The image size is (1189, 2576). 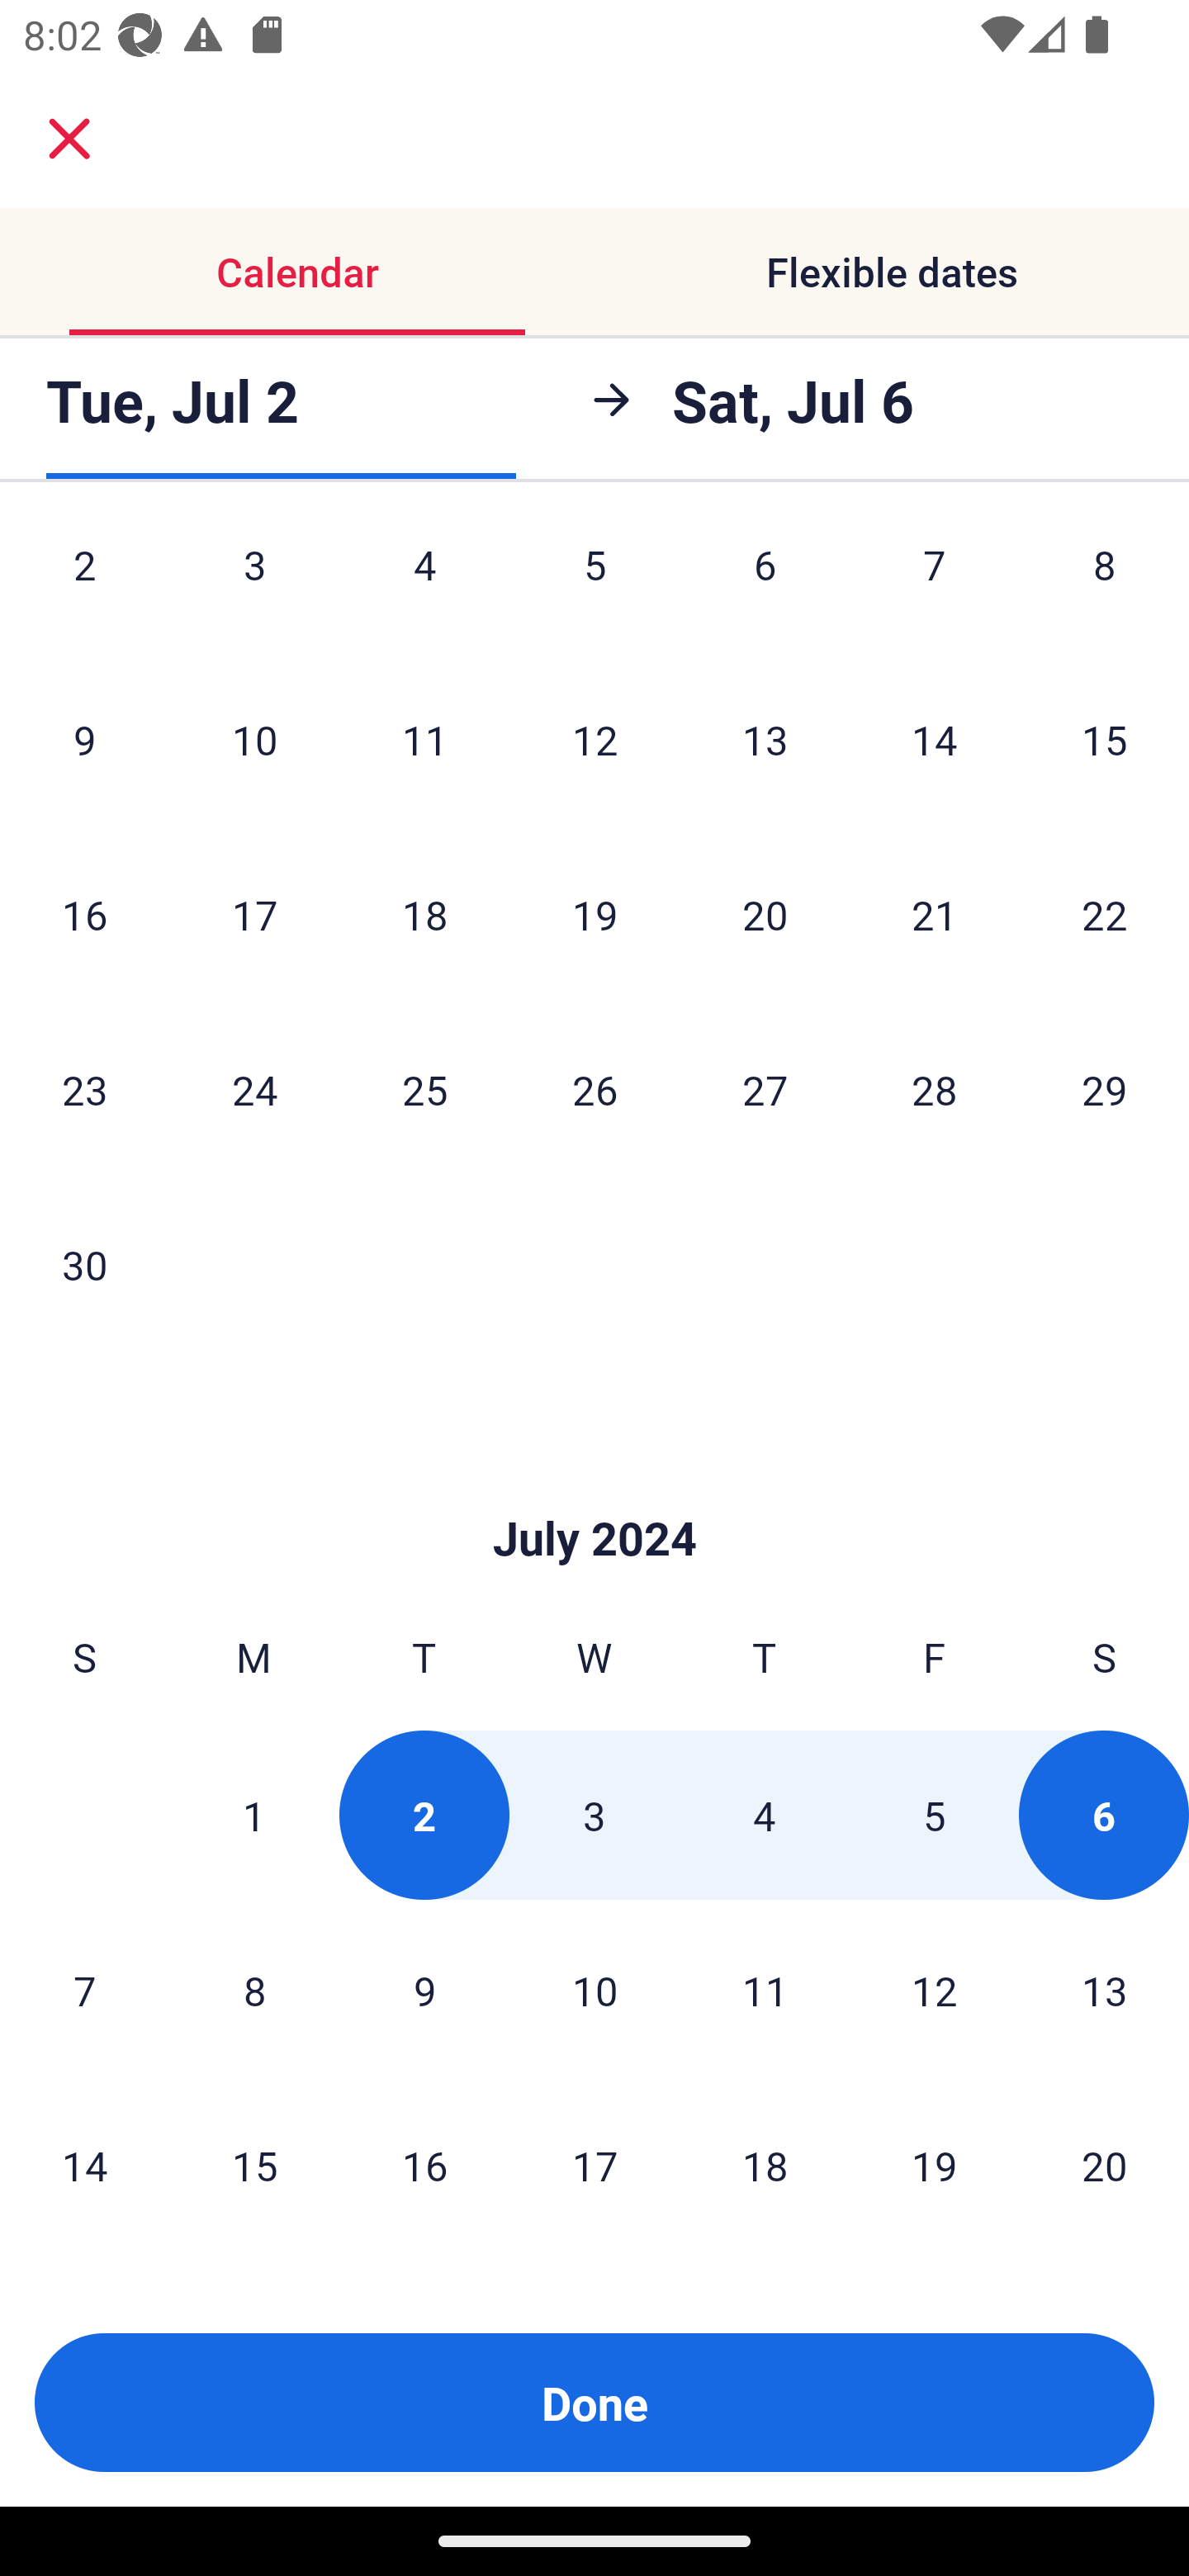 I want to click on 15 Saturday, June 15, 2024, so click(x=1105, y=739).